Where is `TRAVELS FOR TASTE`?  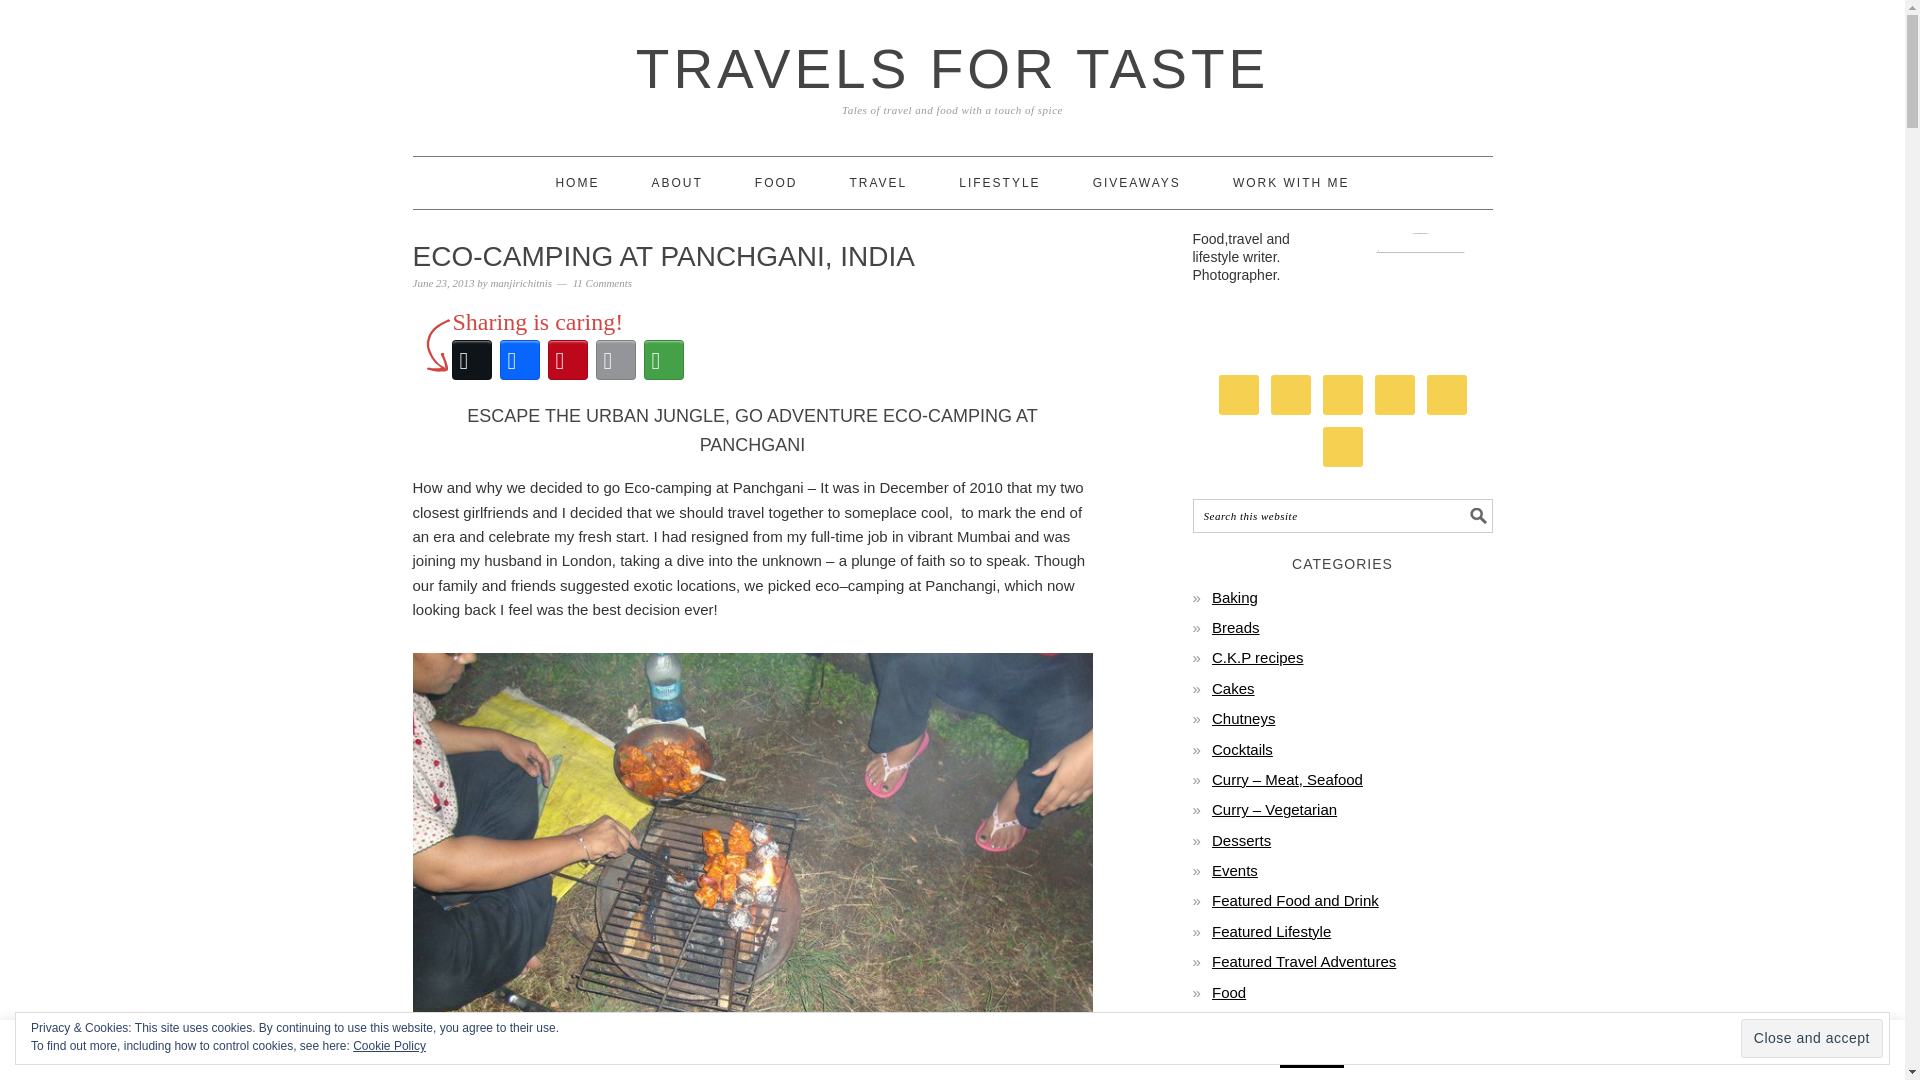 TRAVELS FOR TASTE is located at coordinates (952, 68).